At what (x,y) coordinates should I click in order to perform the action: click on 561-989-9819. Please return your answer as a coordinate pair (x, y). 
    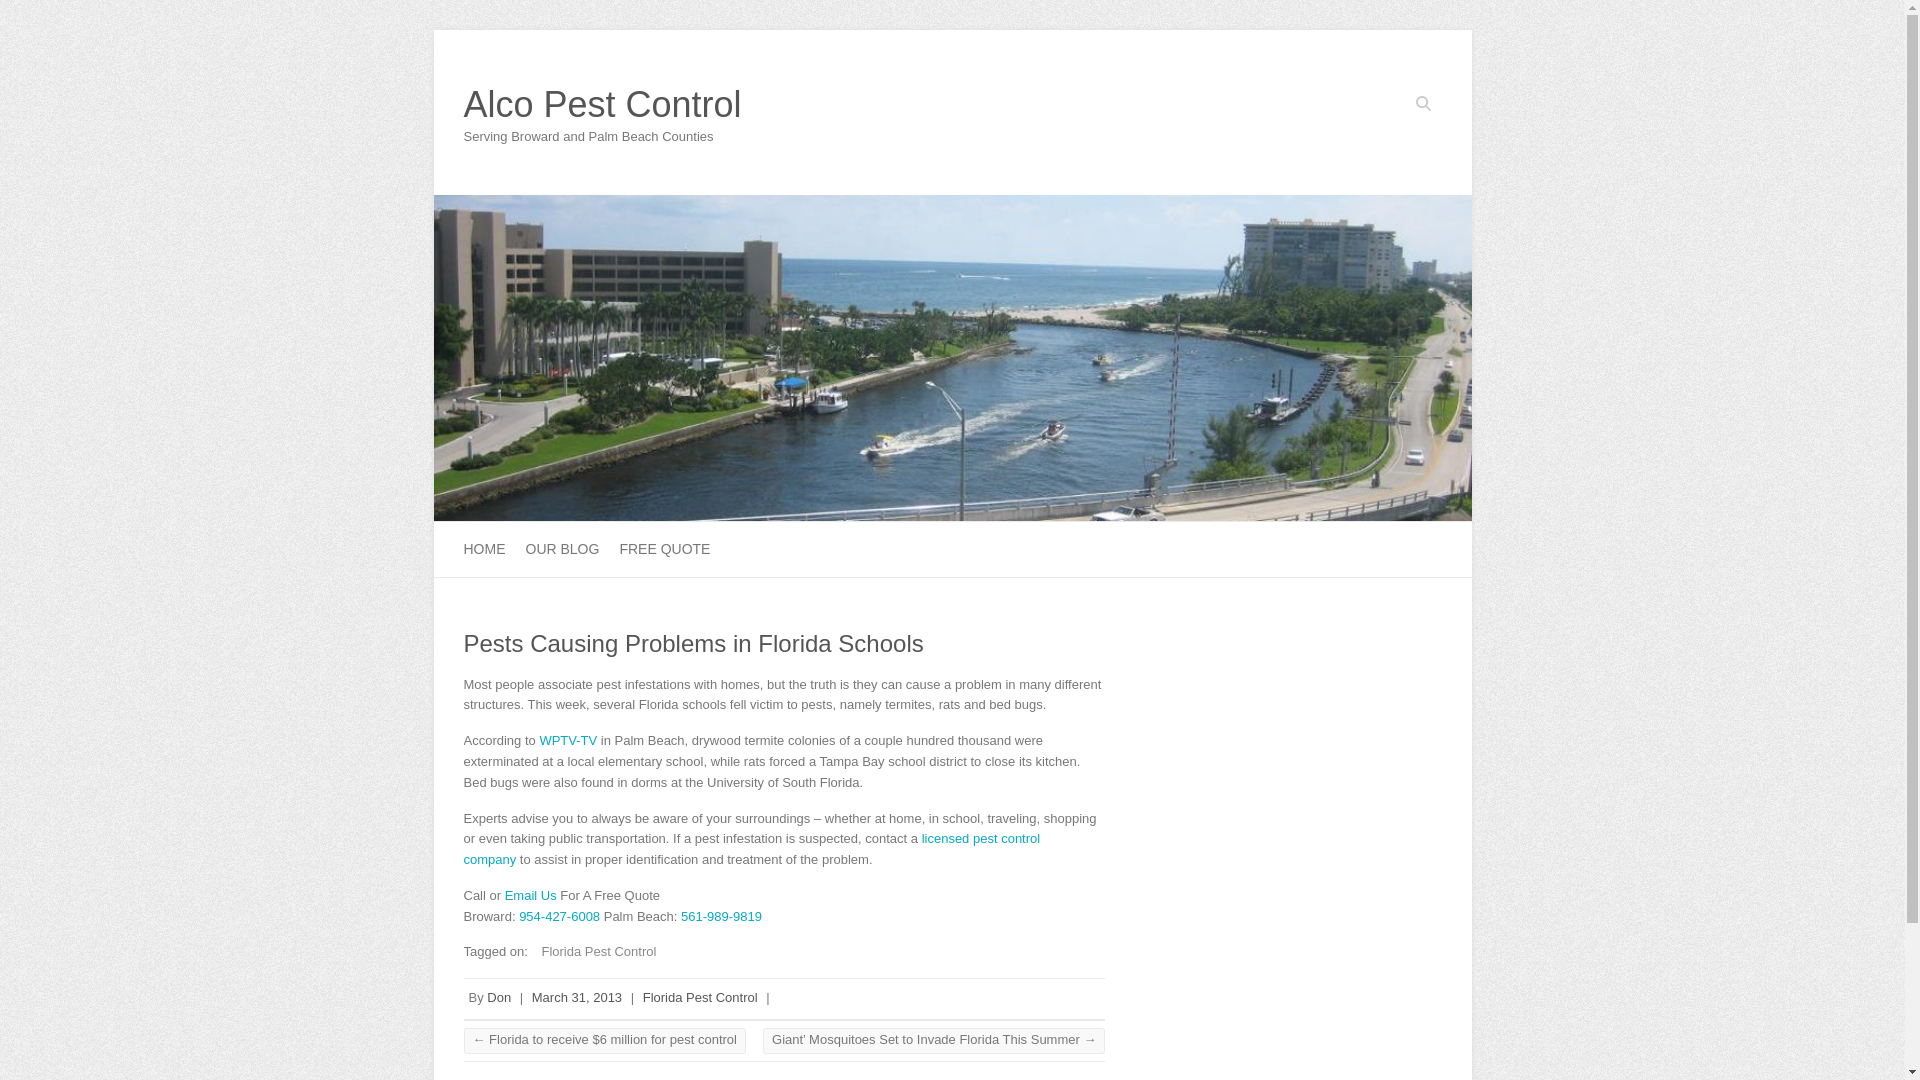
    Looking at the image, I should click on (722, 916).